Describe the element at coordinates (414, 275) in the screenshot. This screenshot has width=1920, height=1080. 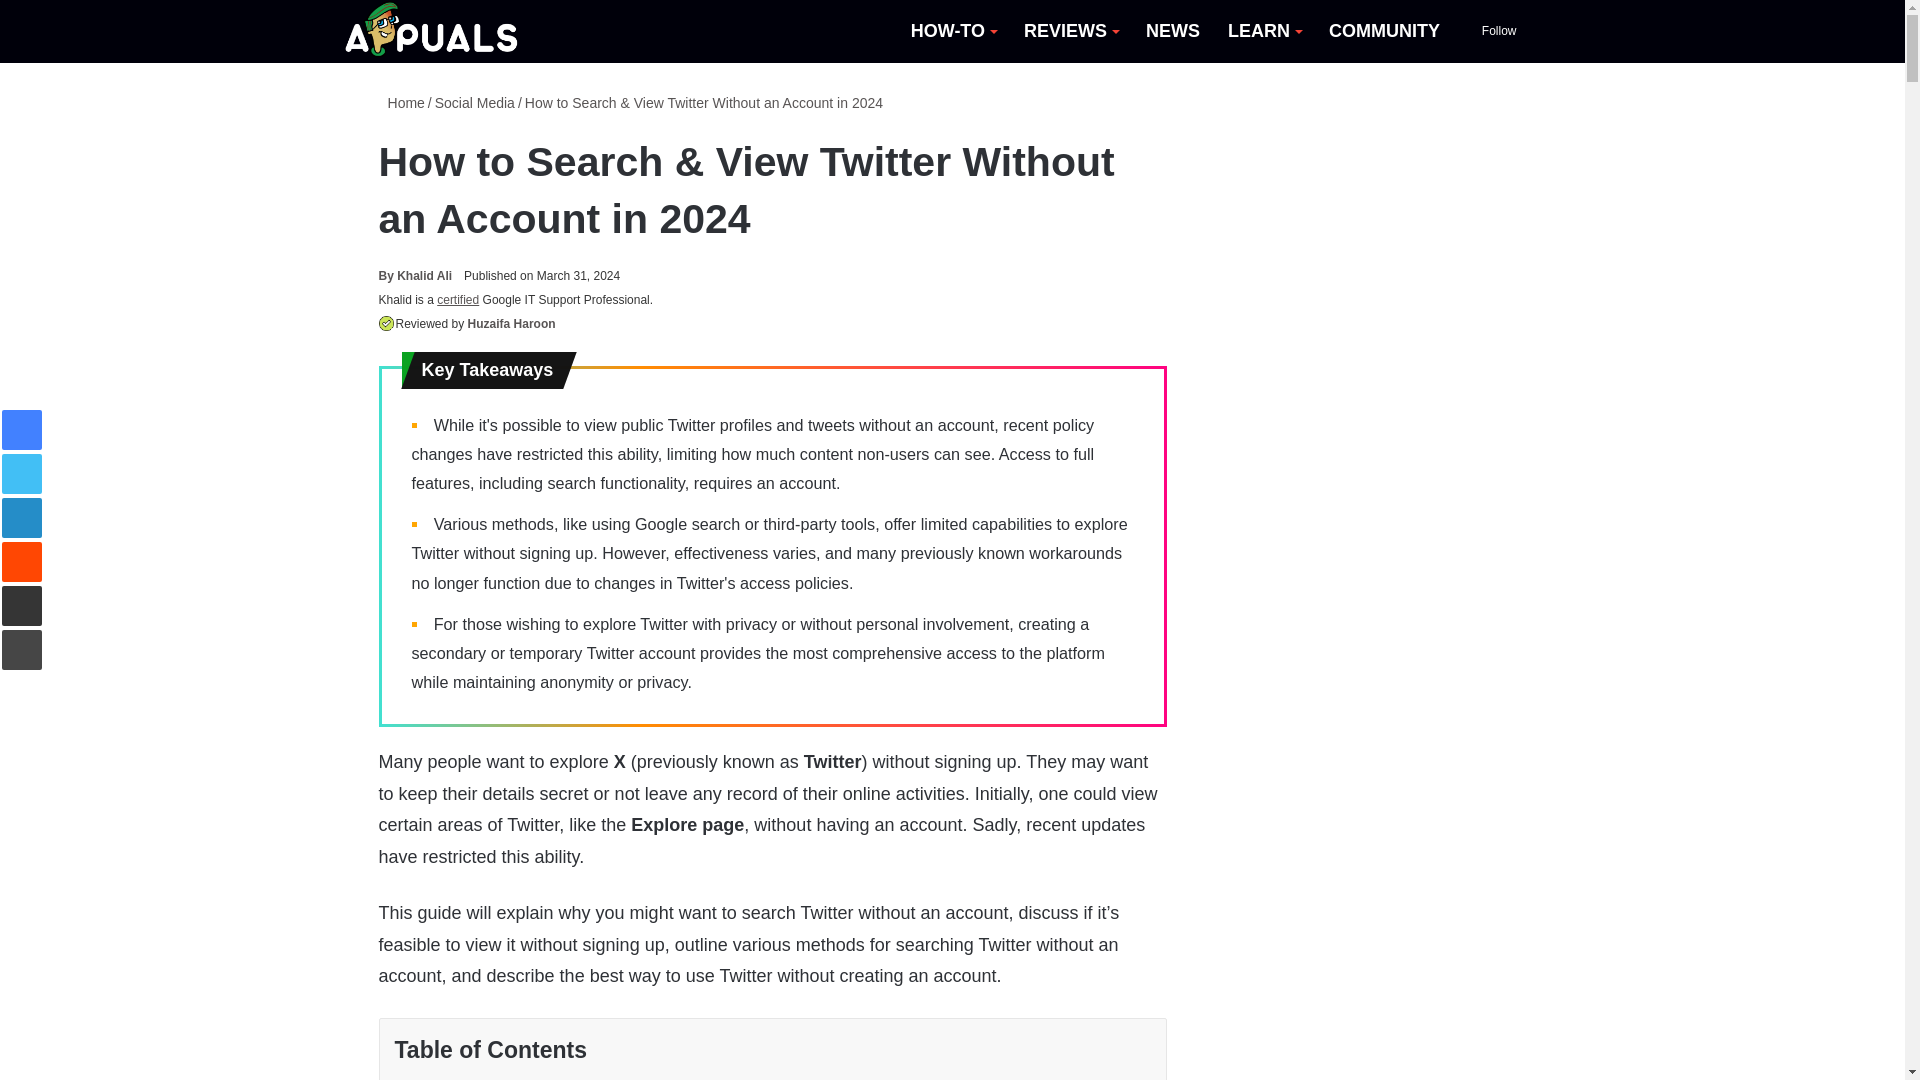
I see `Khalid Ali` at that location.